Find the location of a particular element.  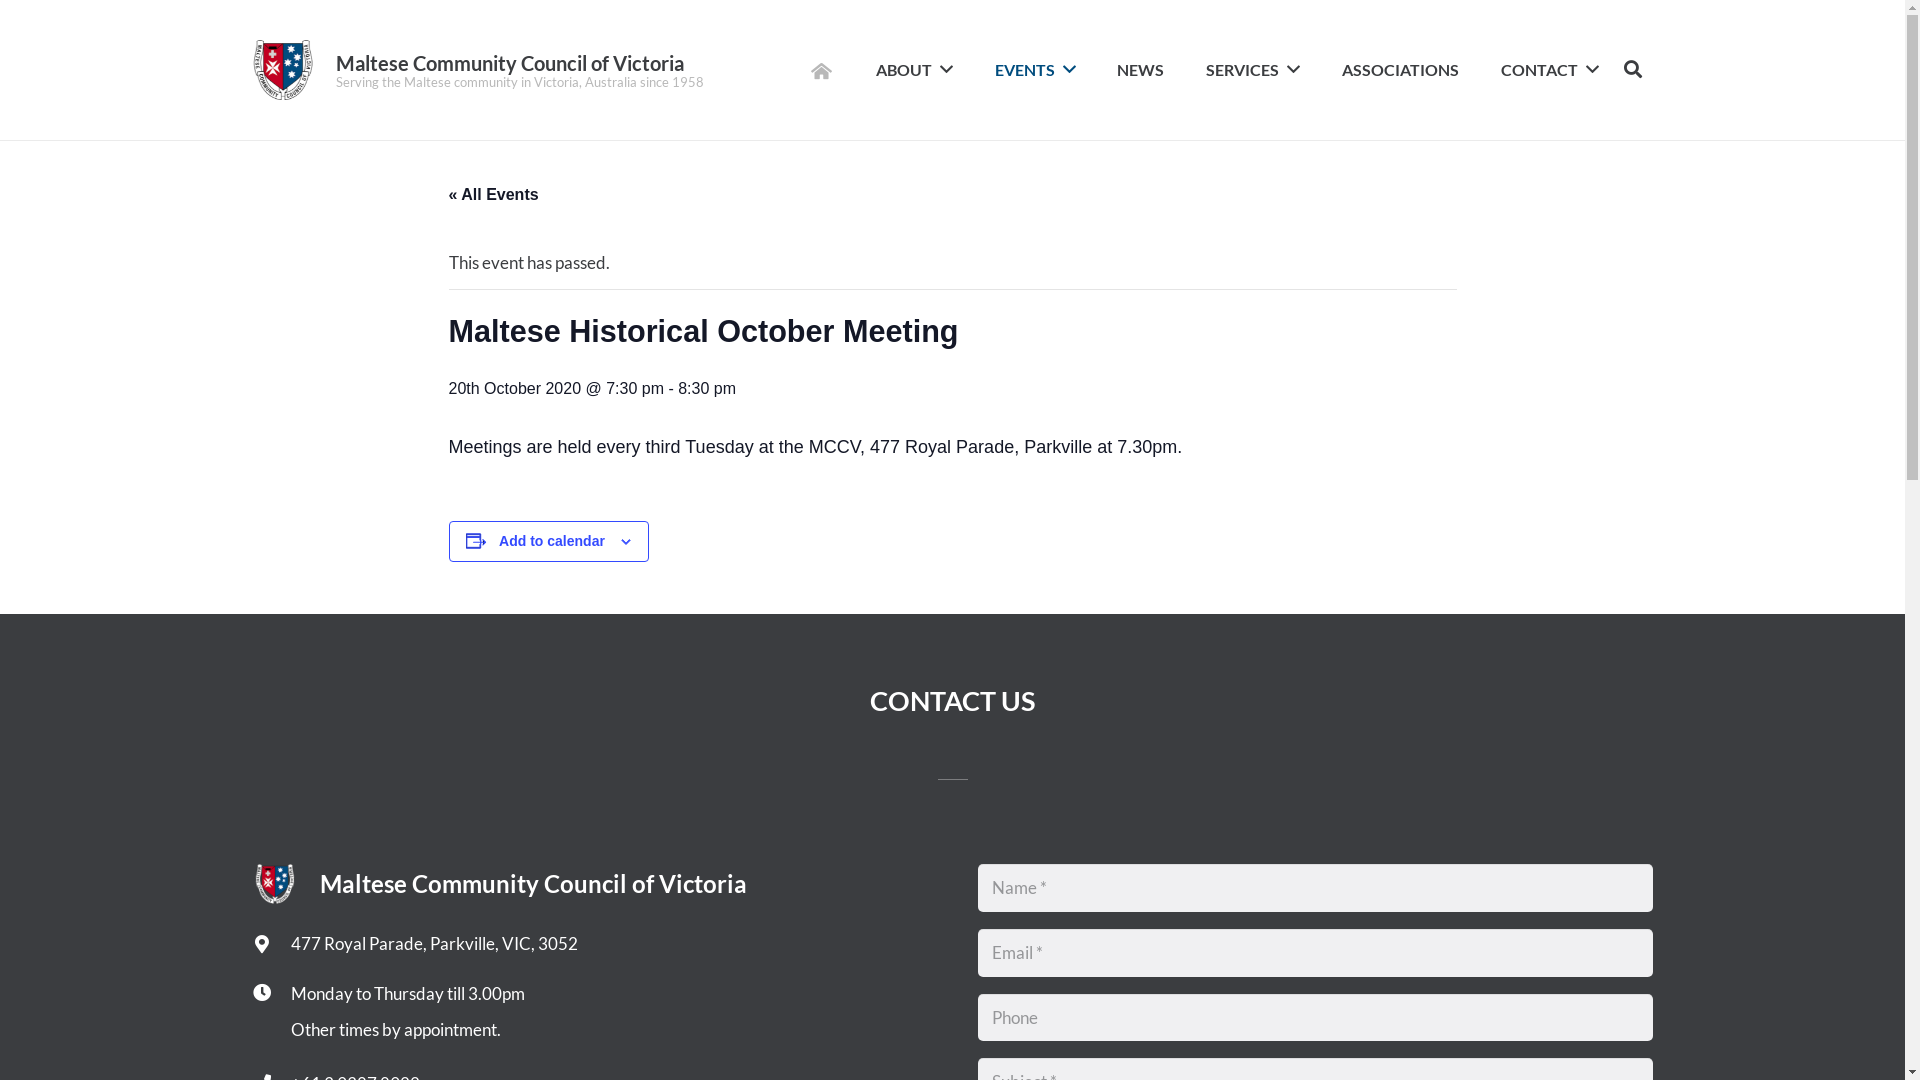

EVENTS is located at coordinates (1036, 70).